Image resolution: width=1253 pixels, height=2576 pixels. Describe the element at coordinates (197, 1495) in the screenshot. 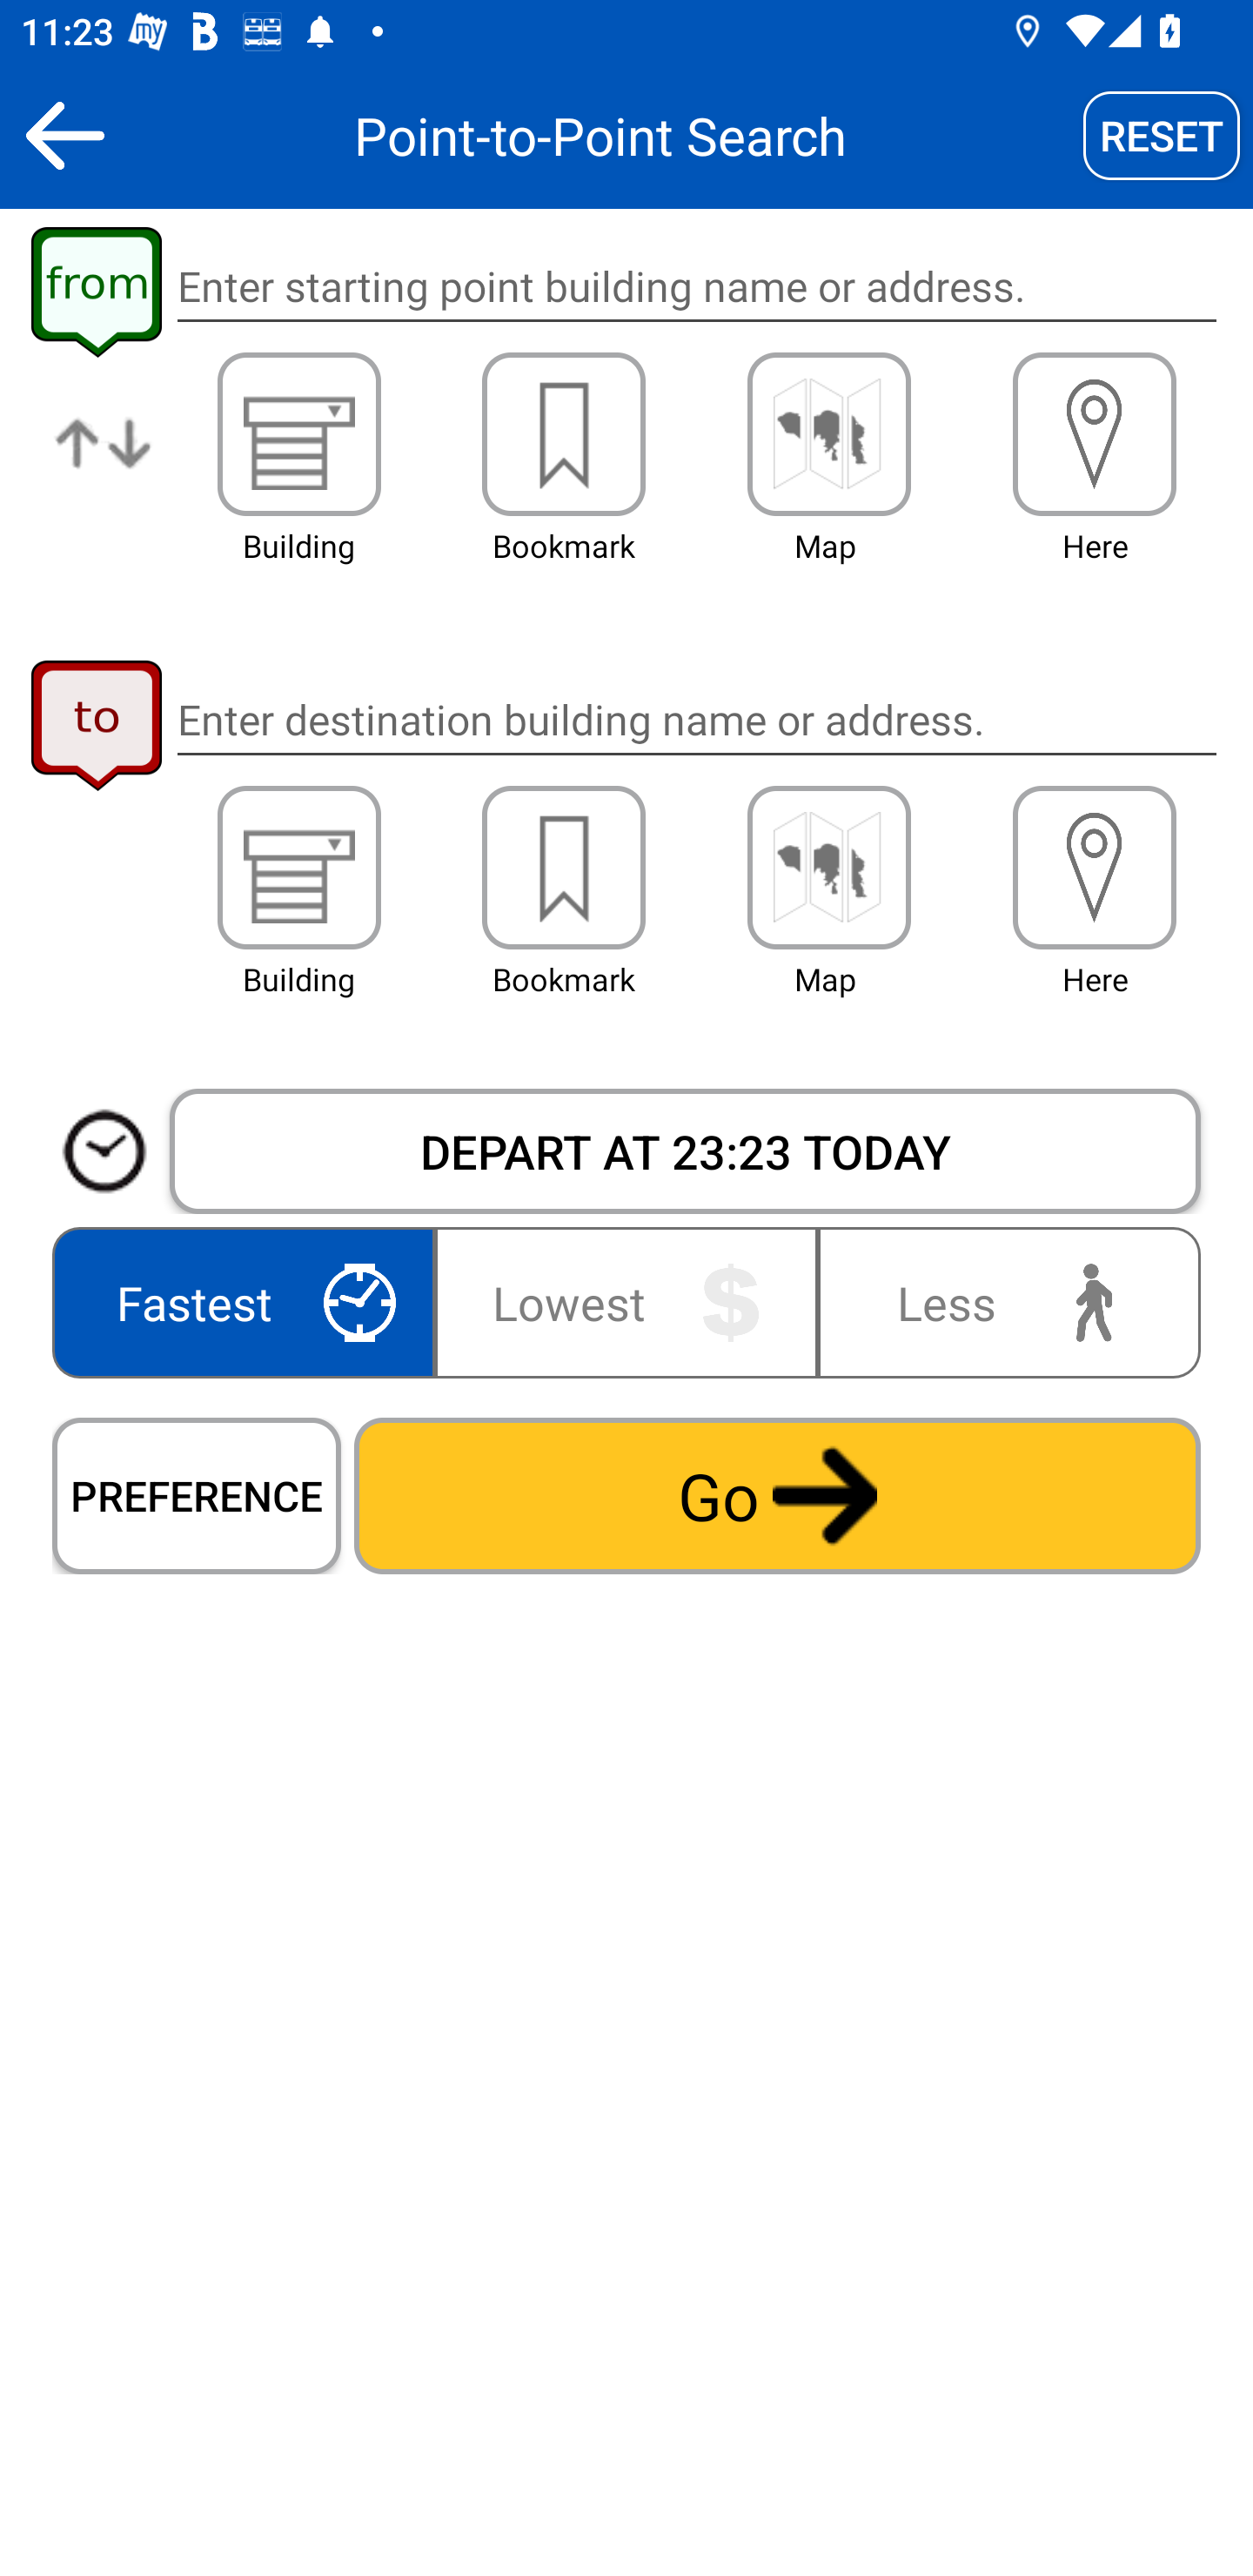

I see `PREFERENCE Preference` at that location.